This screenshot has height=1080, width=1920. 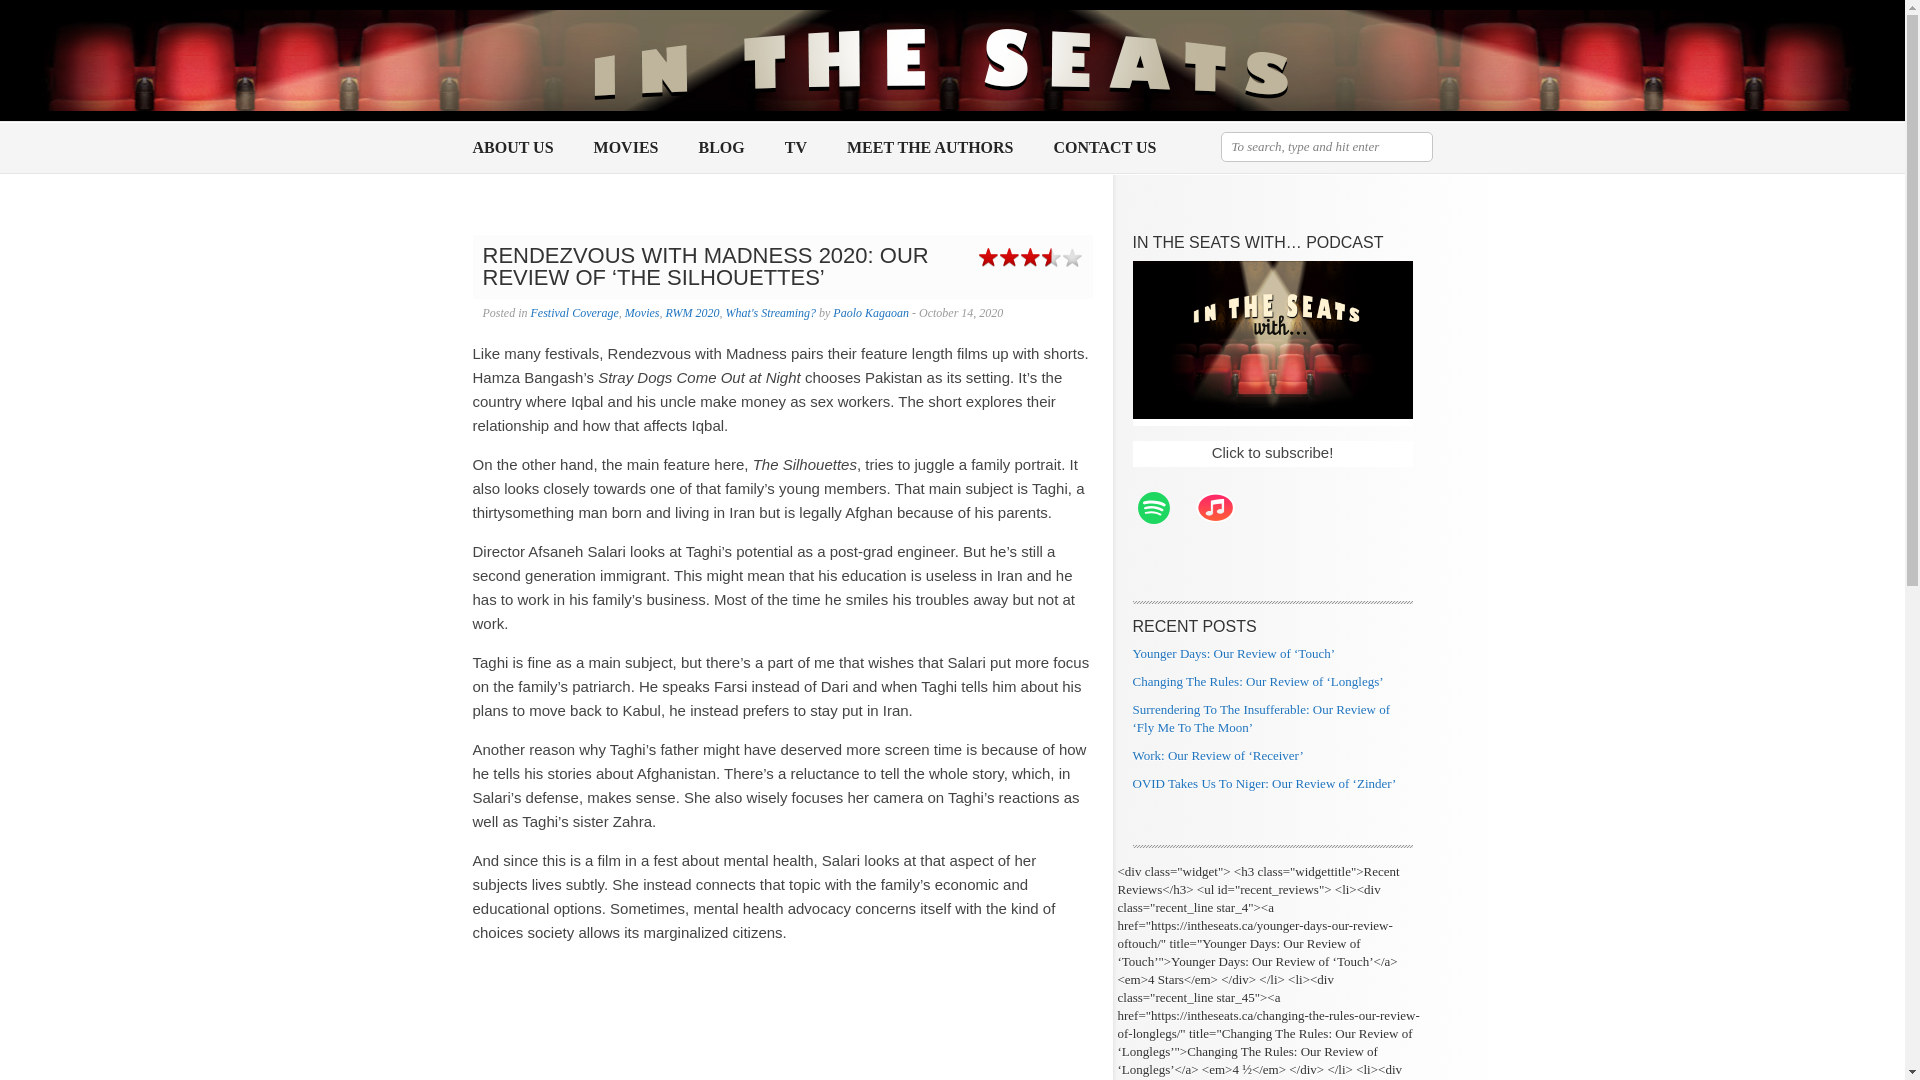 What do you see at coordinates (1163, 508) in the screenshot?
I see `Spotify` at bounding box center [1163, 508].